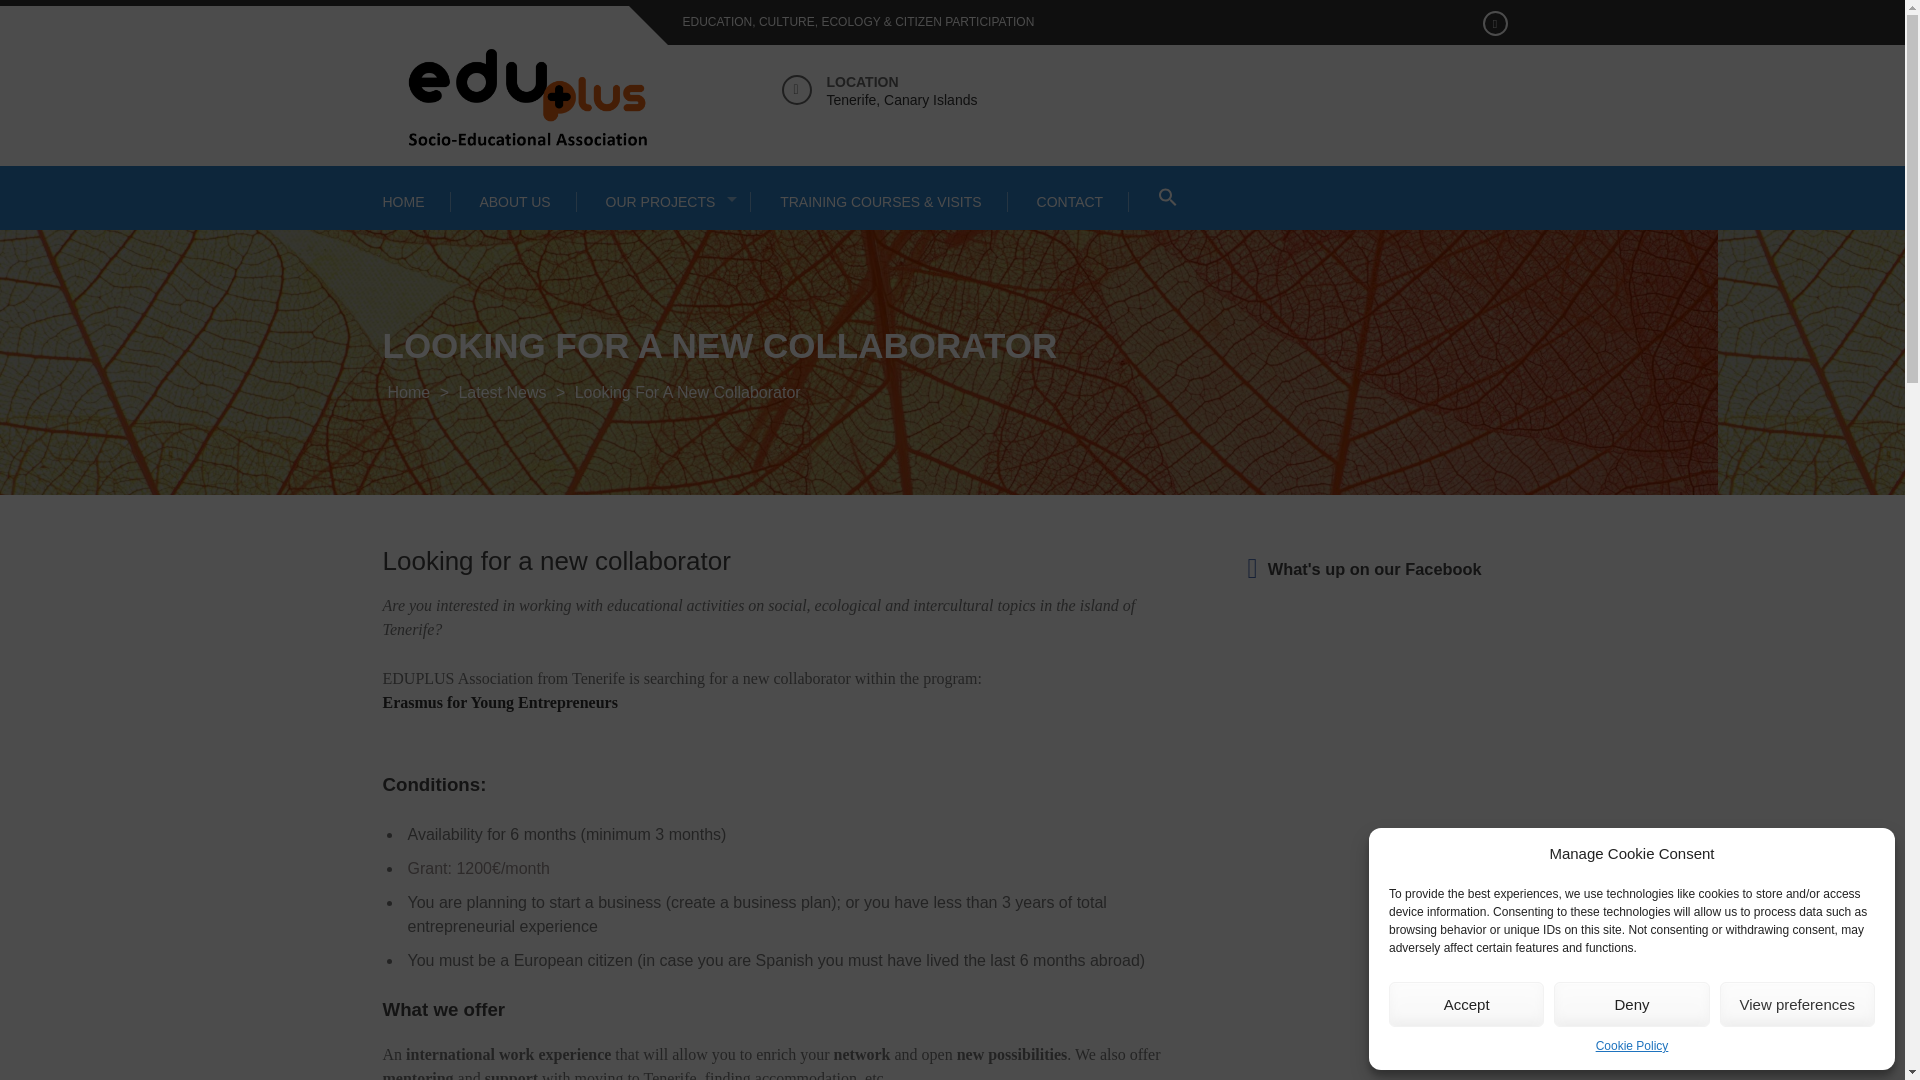  Describe the element at coordinates (1380, 1068) in the screenshot. I see `Likebox Iframe` at that location.